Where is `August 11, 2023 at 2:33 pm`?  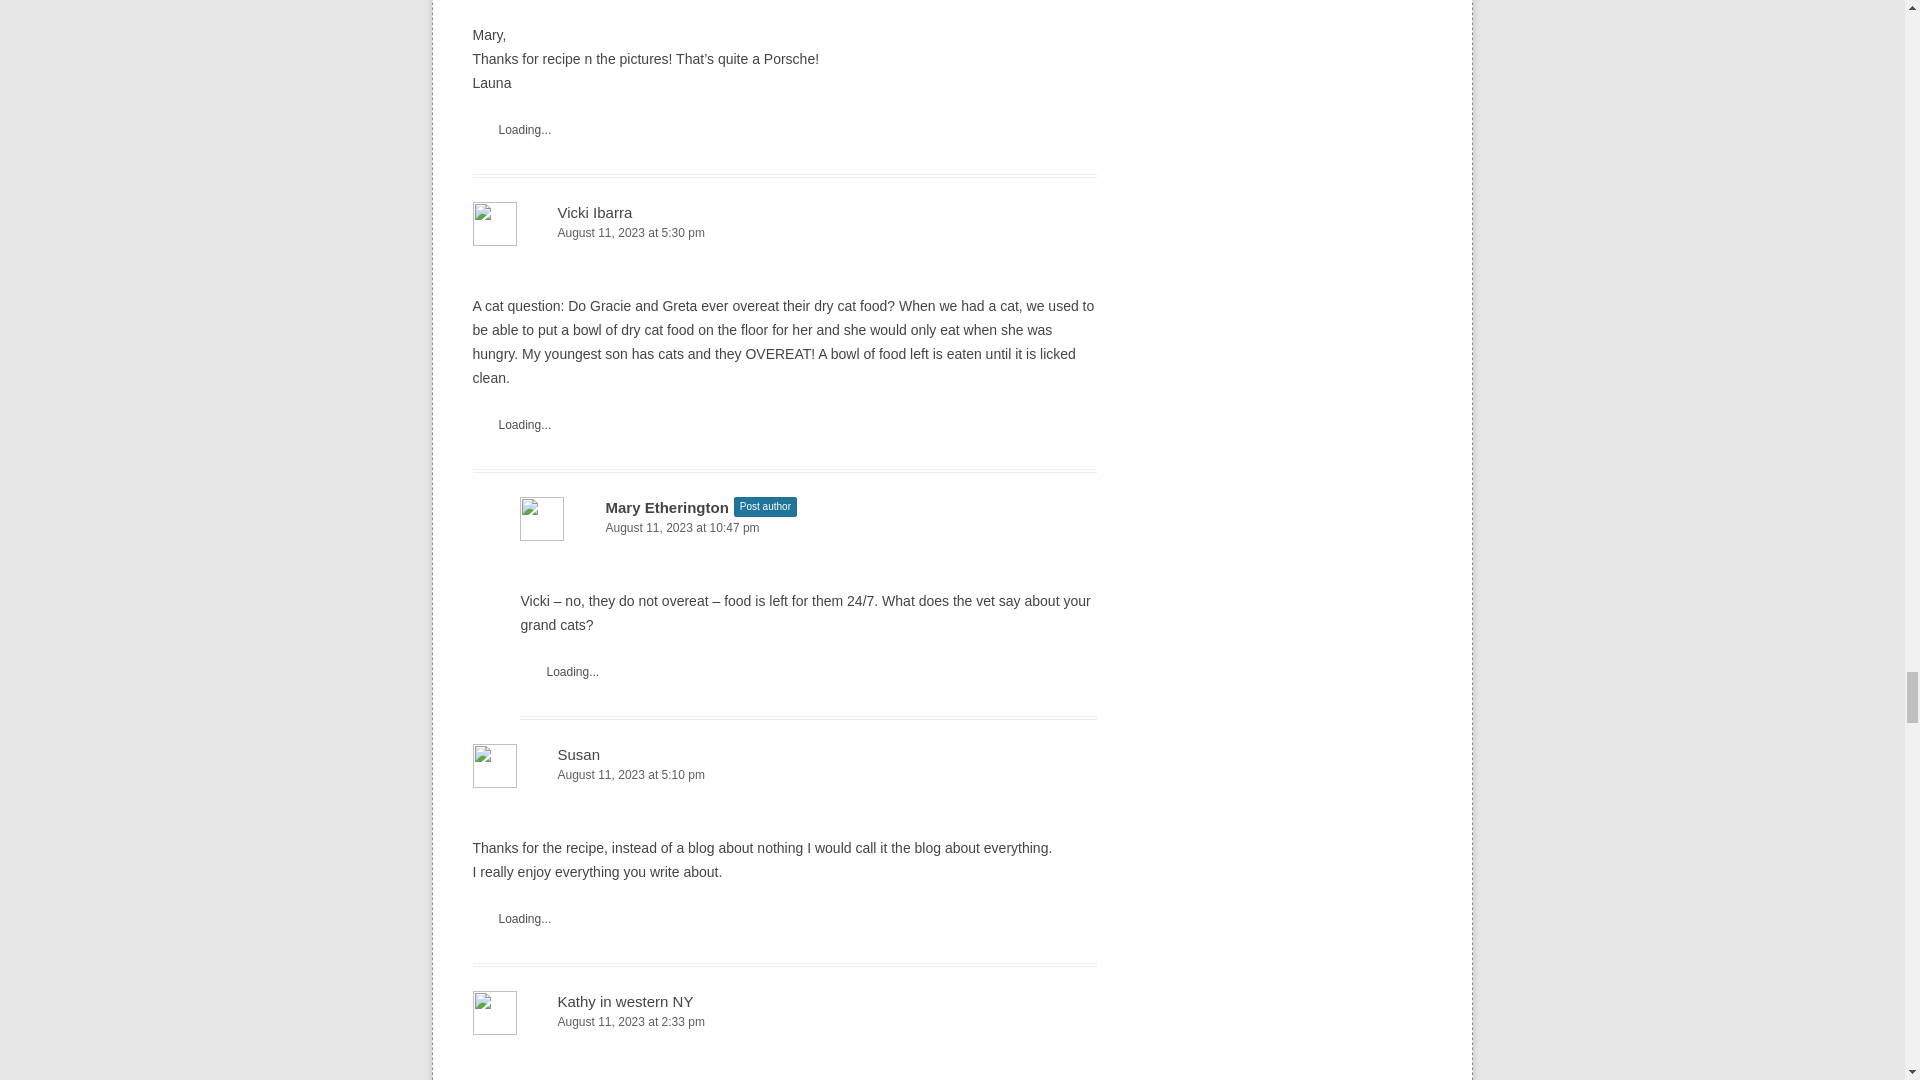 August 11, 2023 at 2:33 pm is located at coordinates (784, 1022).